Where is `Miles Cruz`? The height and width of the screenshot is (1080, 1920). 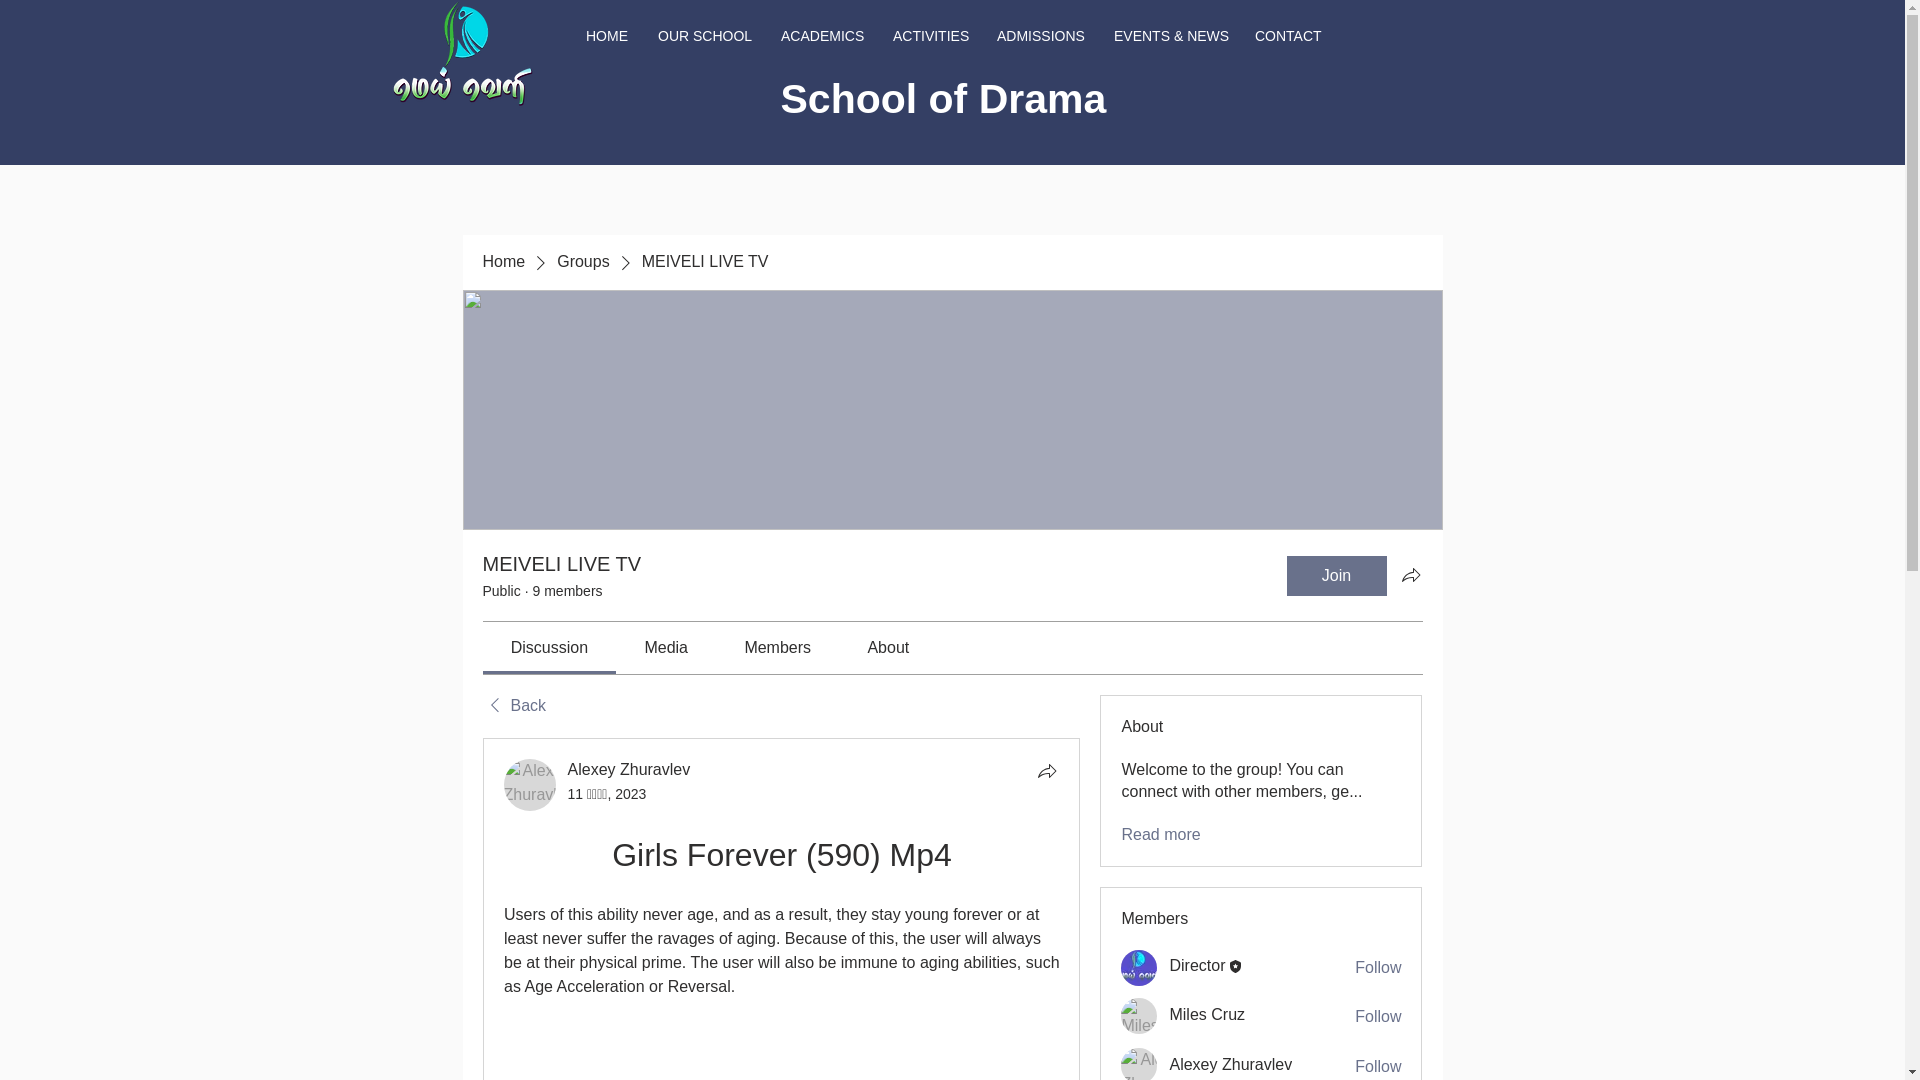 Miles Cruz is located at coordinates (1139, 1015).